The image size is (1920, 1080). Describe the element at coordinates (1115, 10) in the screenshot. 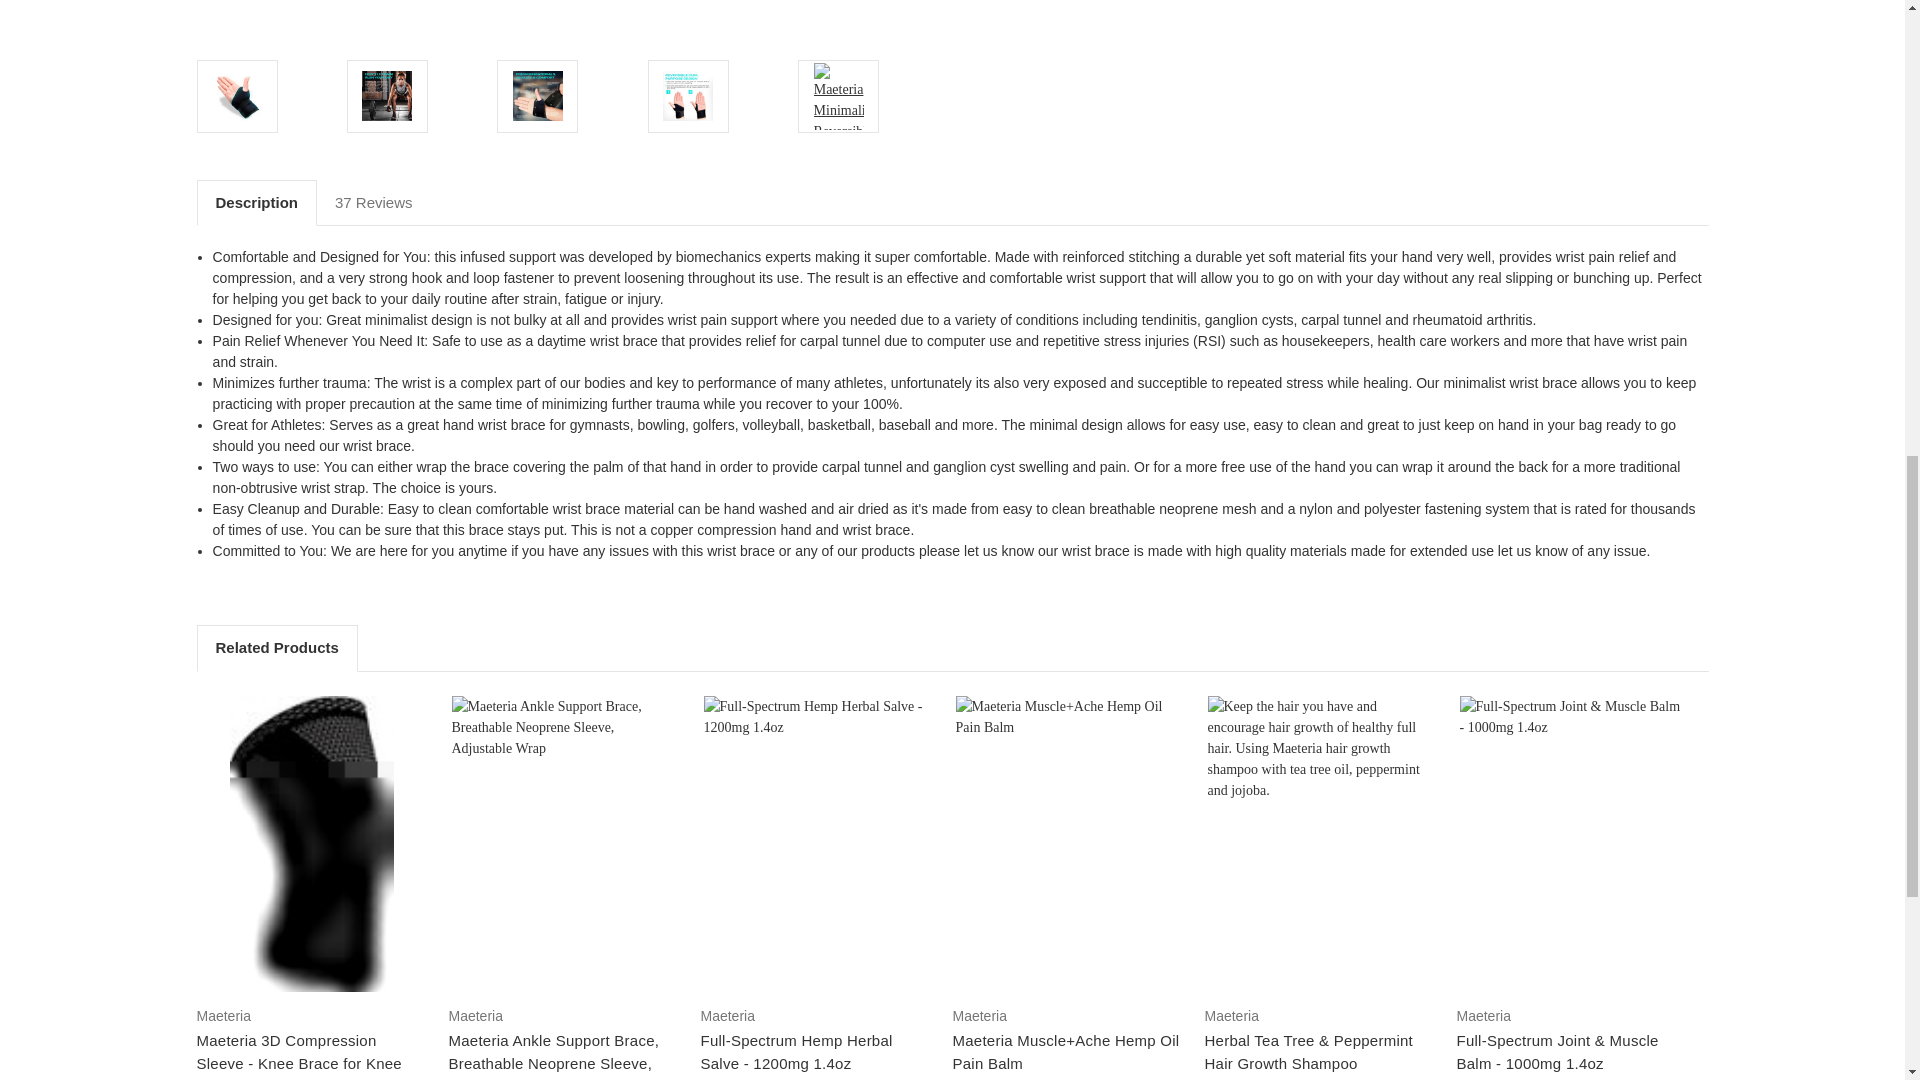

I see `Pinterest` at that location.